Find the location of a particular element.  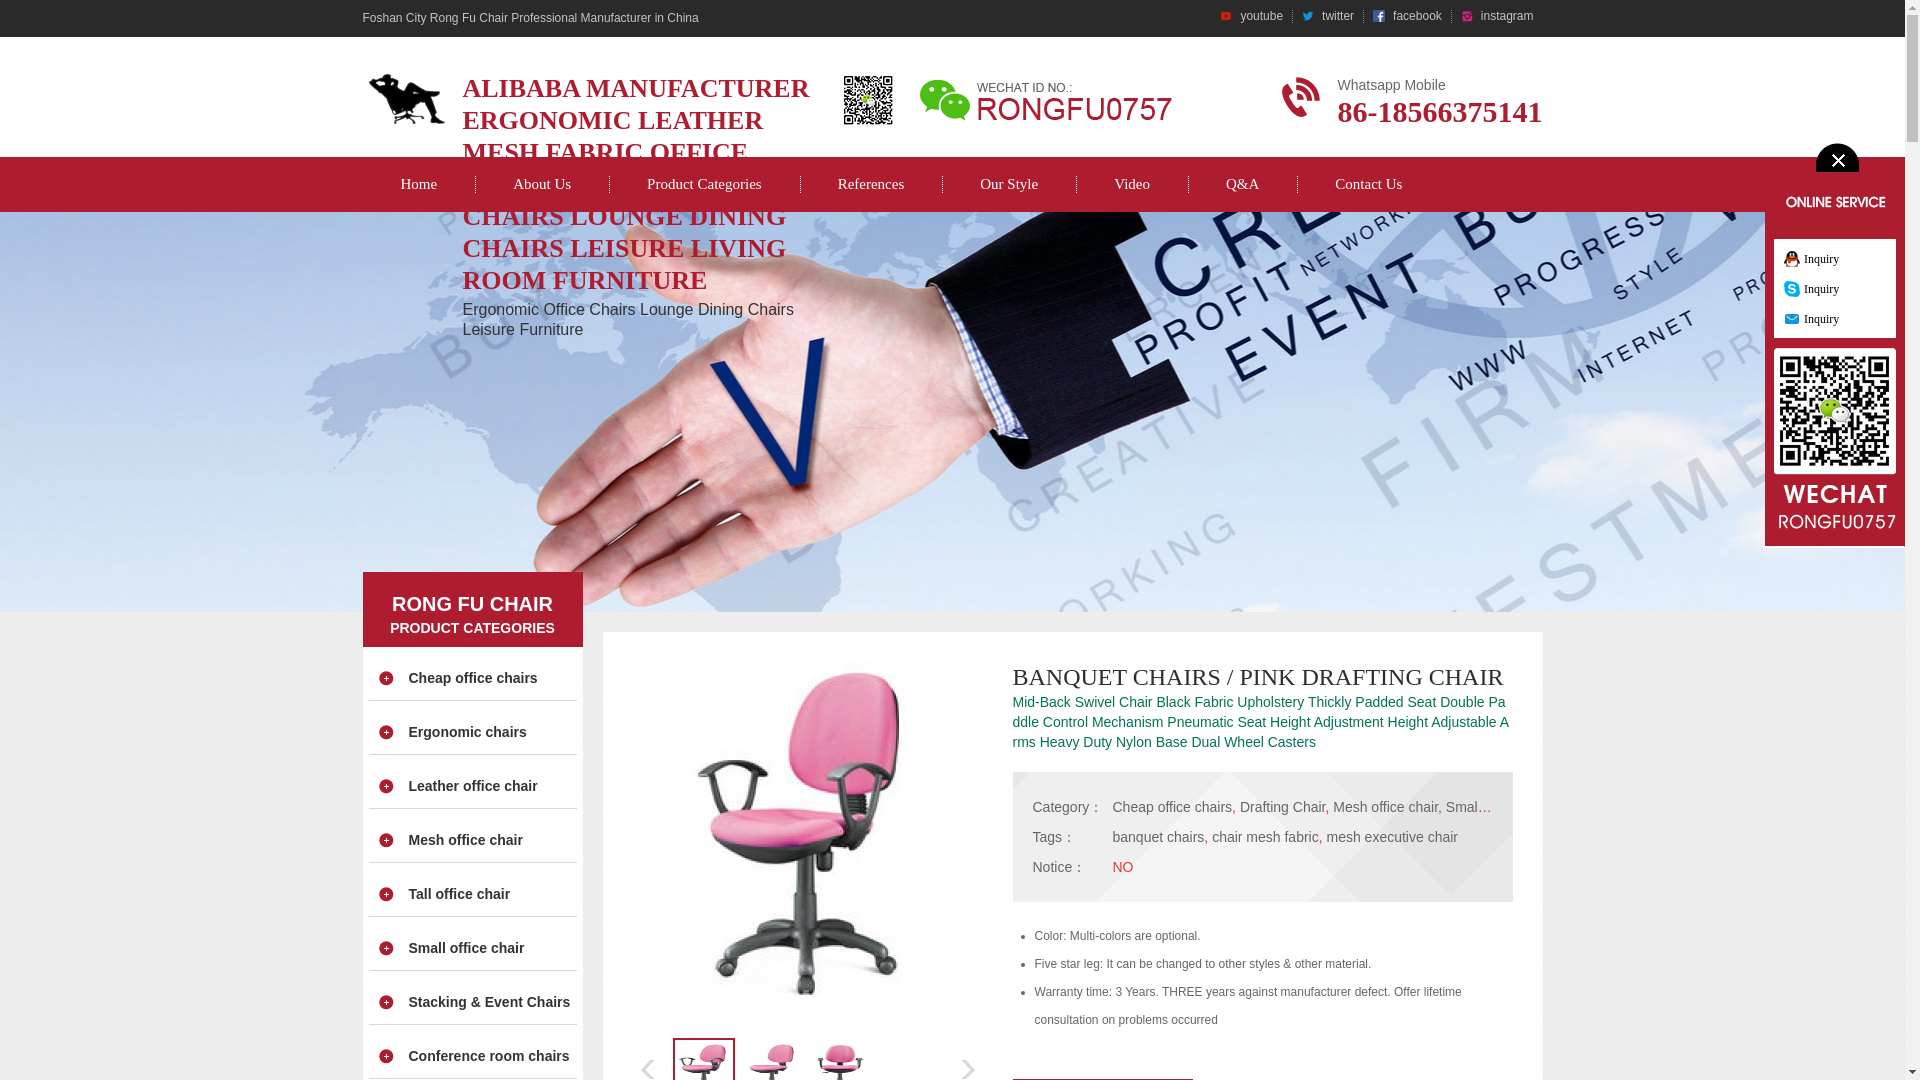

Product Categories is located at coordinates (704, 184).